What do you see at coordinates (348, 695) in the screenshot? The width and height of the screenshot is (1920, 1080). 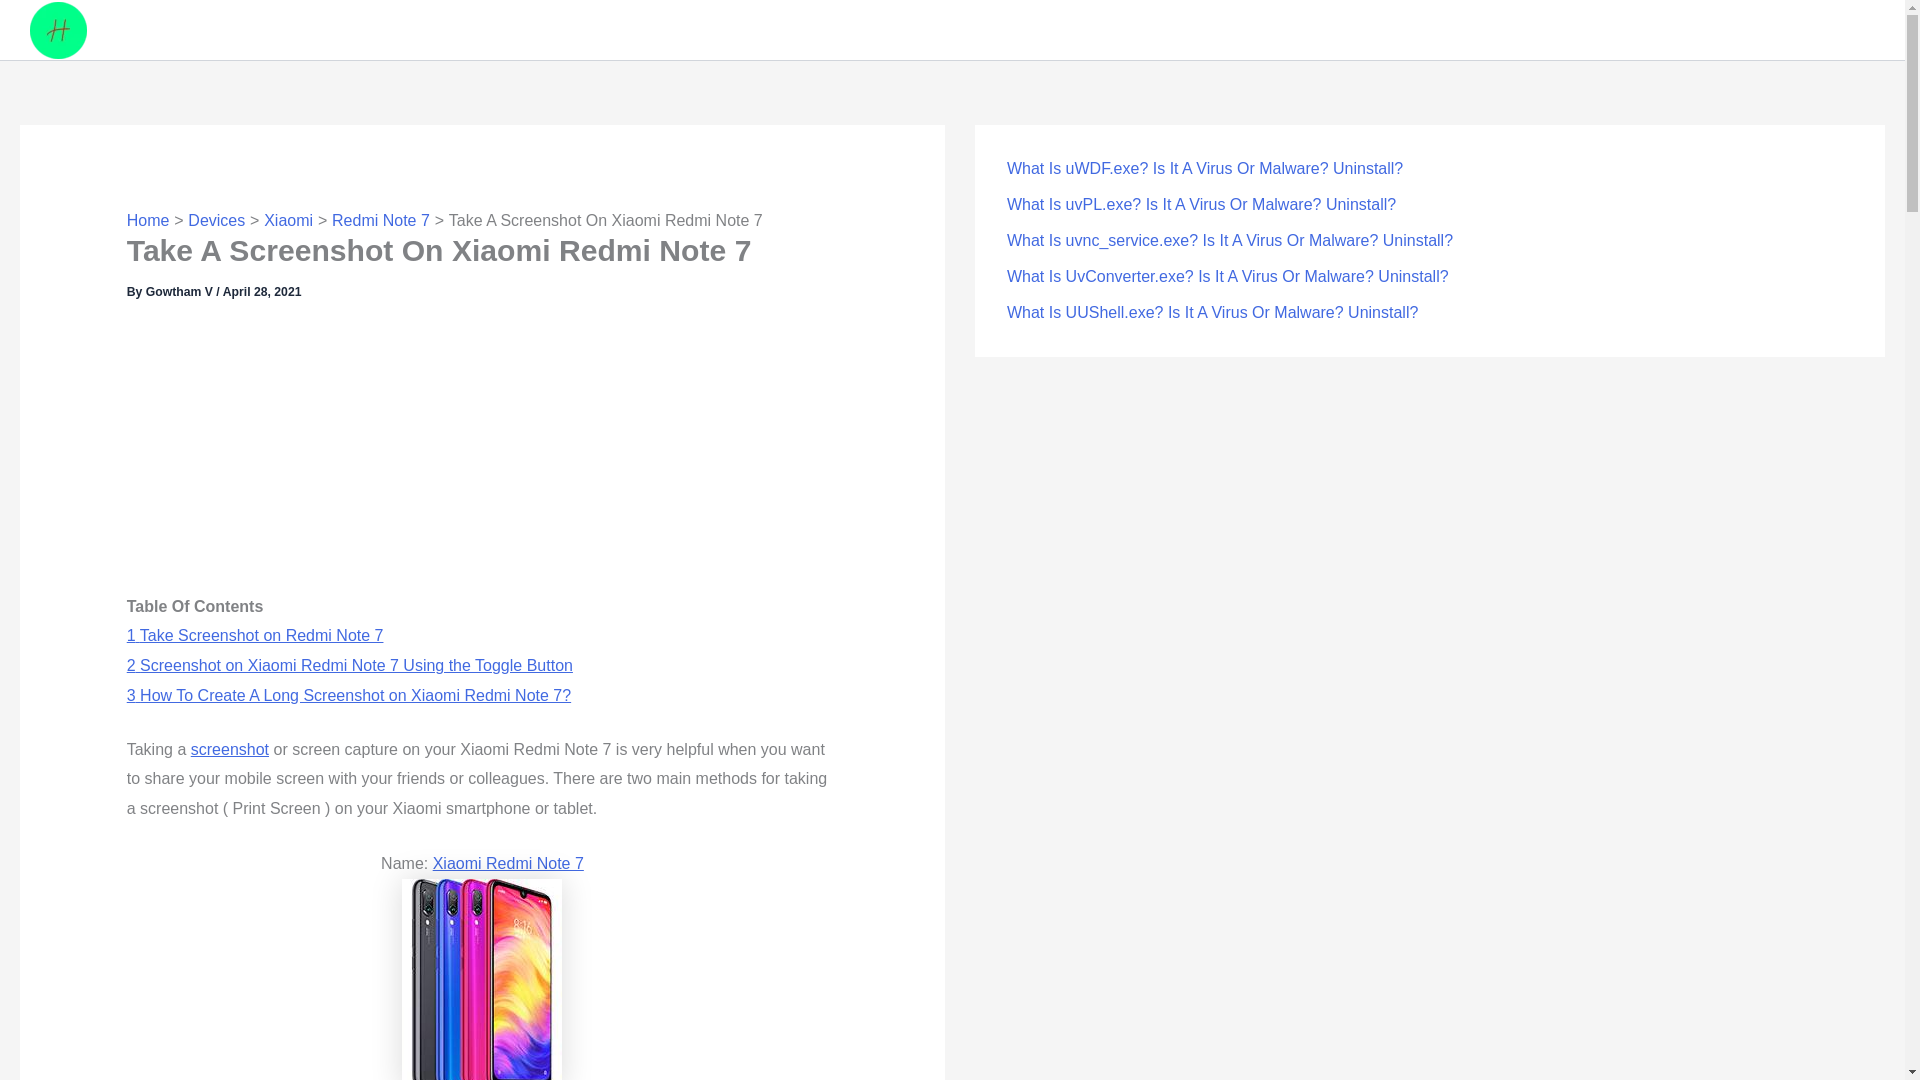 I see `3 How To Create A Long Screenshot on Xiaomi Redmi Note 7?` at bounding box center [348, 695].